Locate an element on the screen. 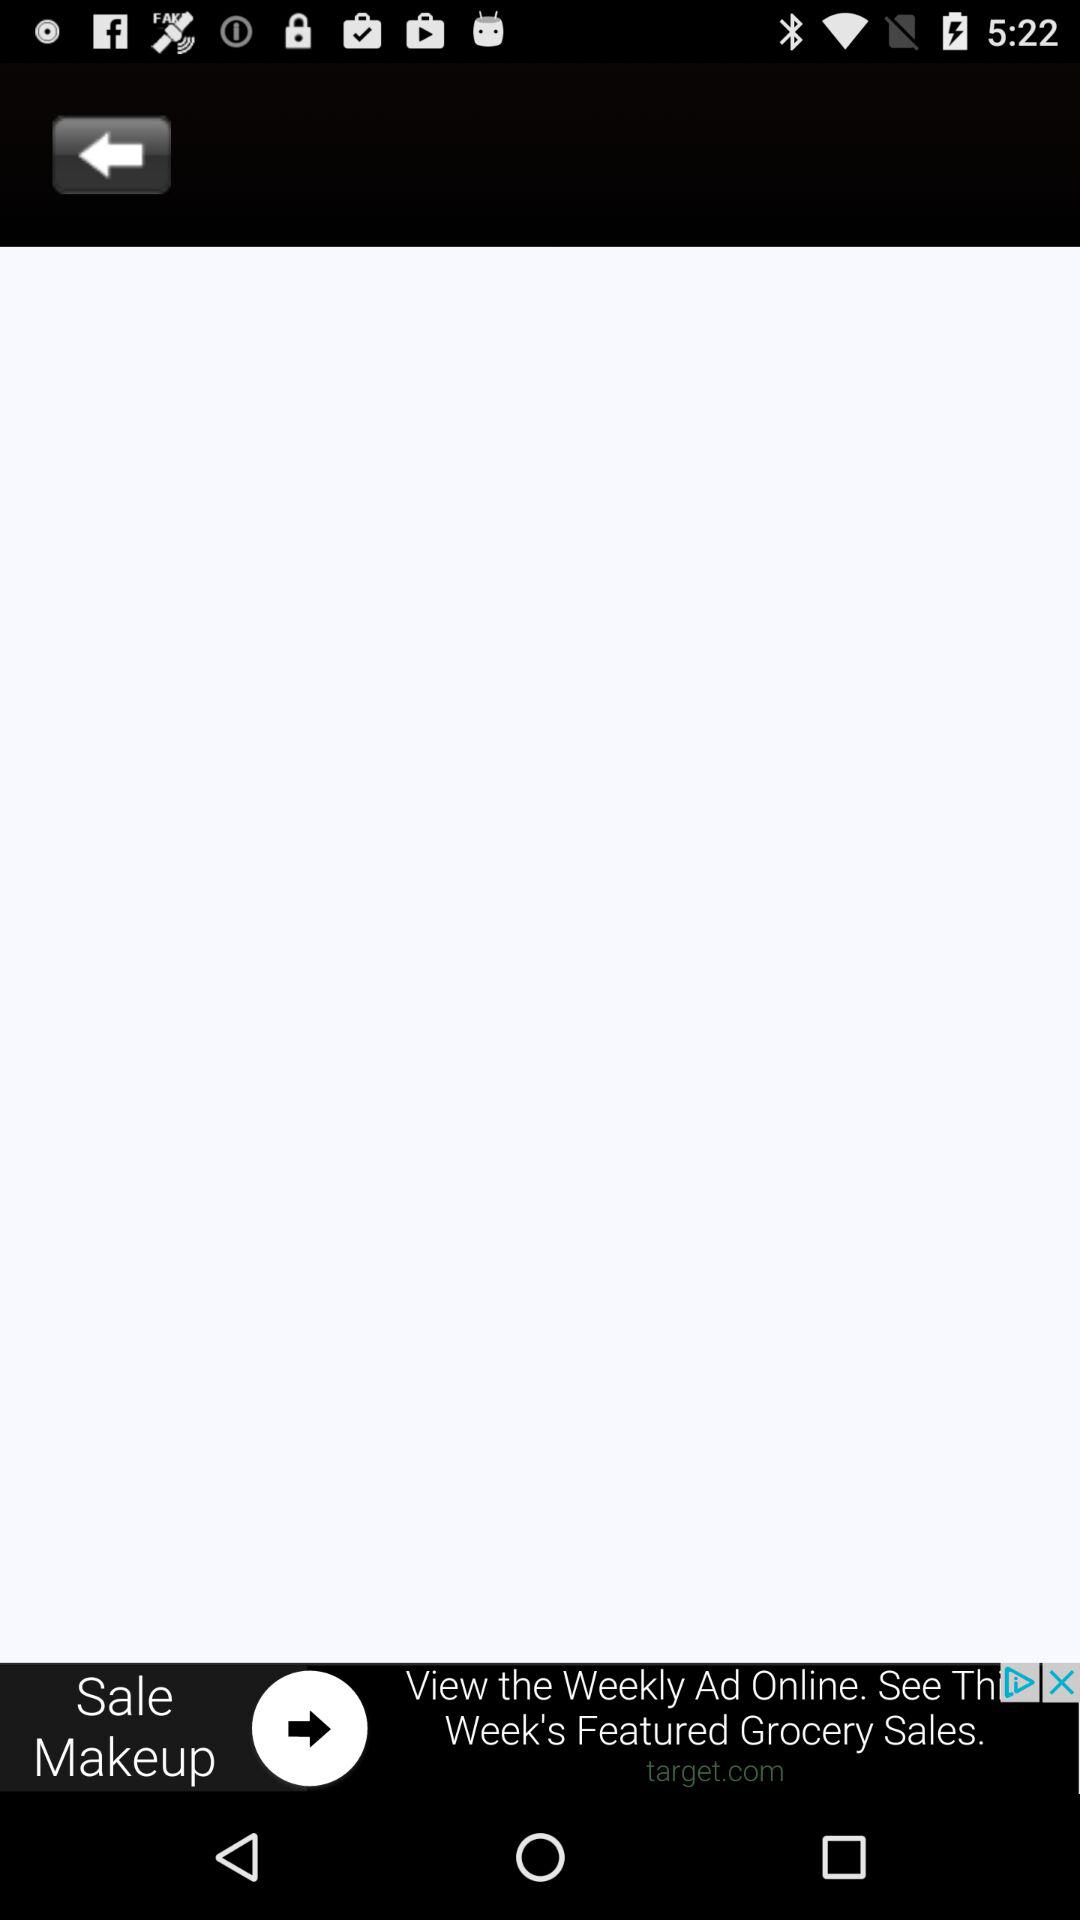 The image size is (1080, 1920). select advertisement is located at coordinates (540, 1728).